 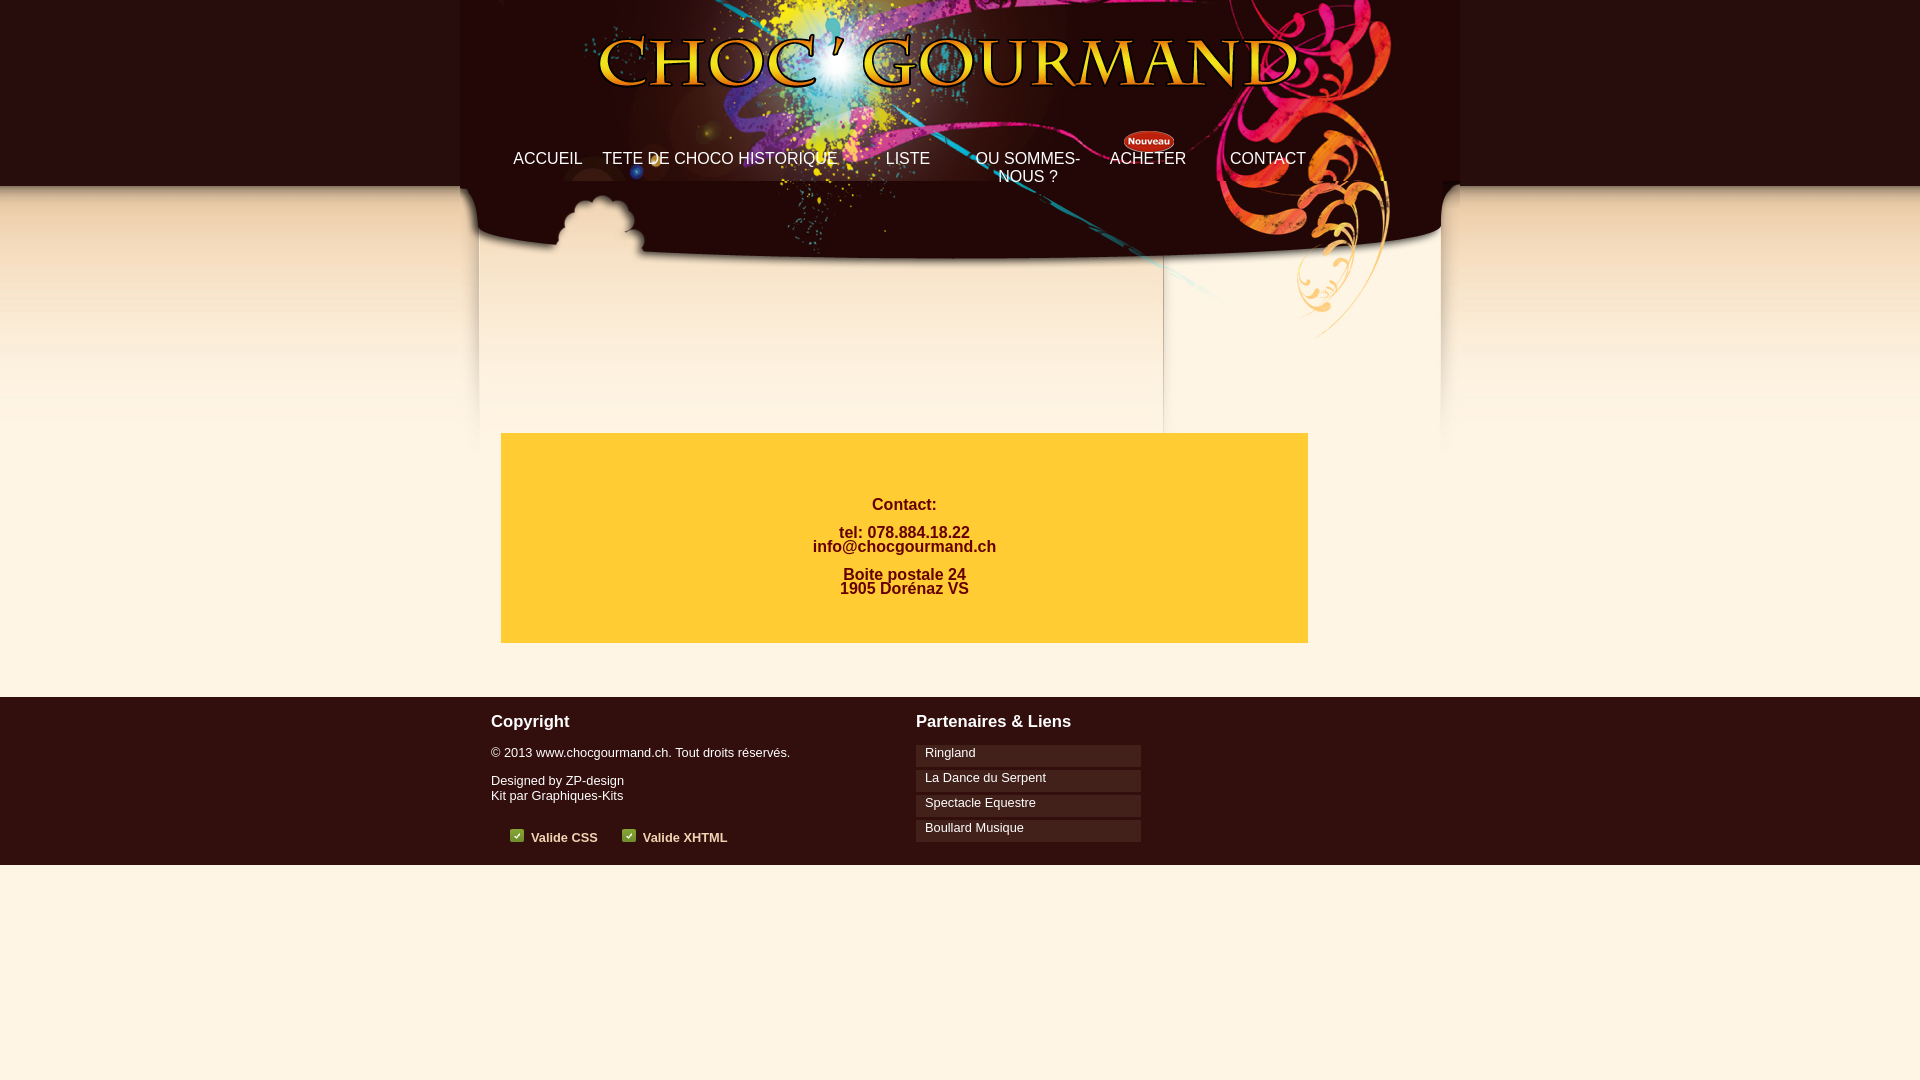 I want to click on Valide XHTML, so click(x=686, y=838).